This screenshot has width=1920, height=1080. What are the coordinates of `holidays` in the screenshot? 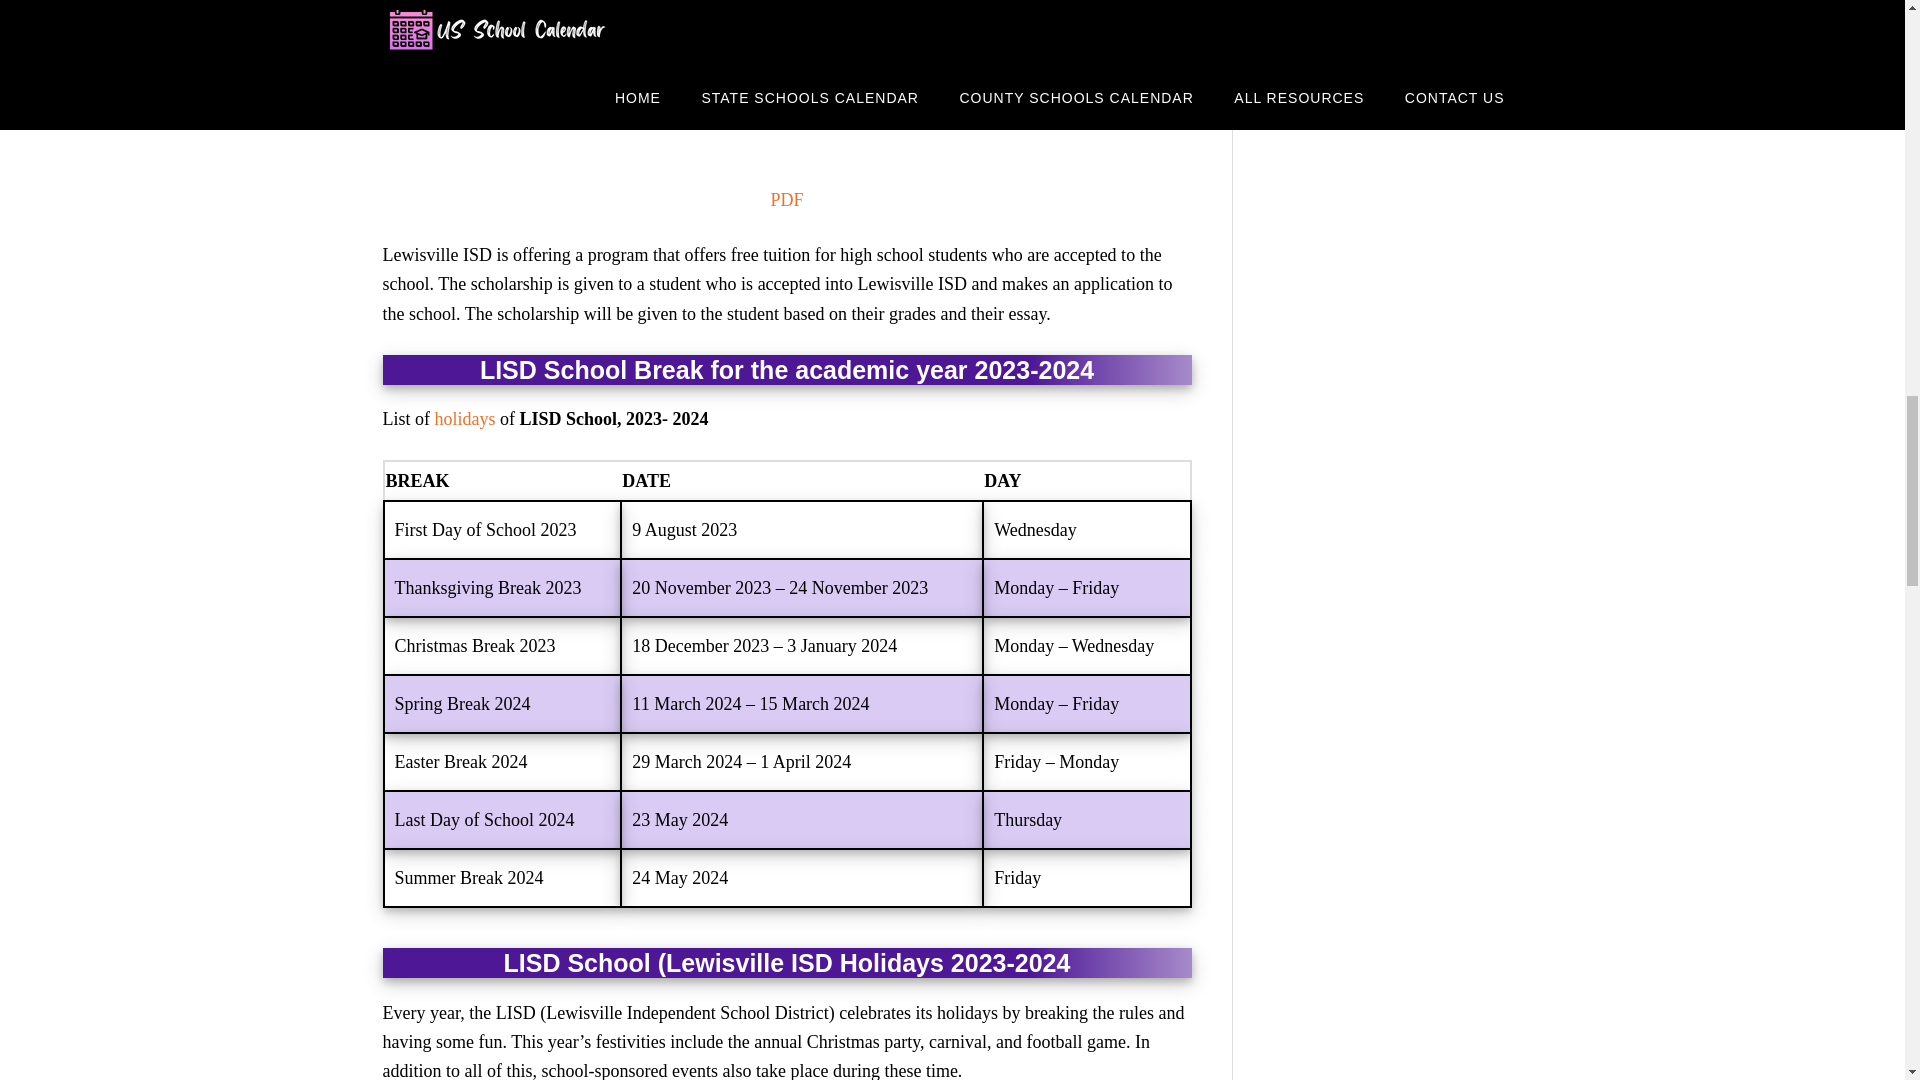 It's located at (464, 418).